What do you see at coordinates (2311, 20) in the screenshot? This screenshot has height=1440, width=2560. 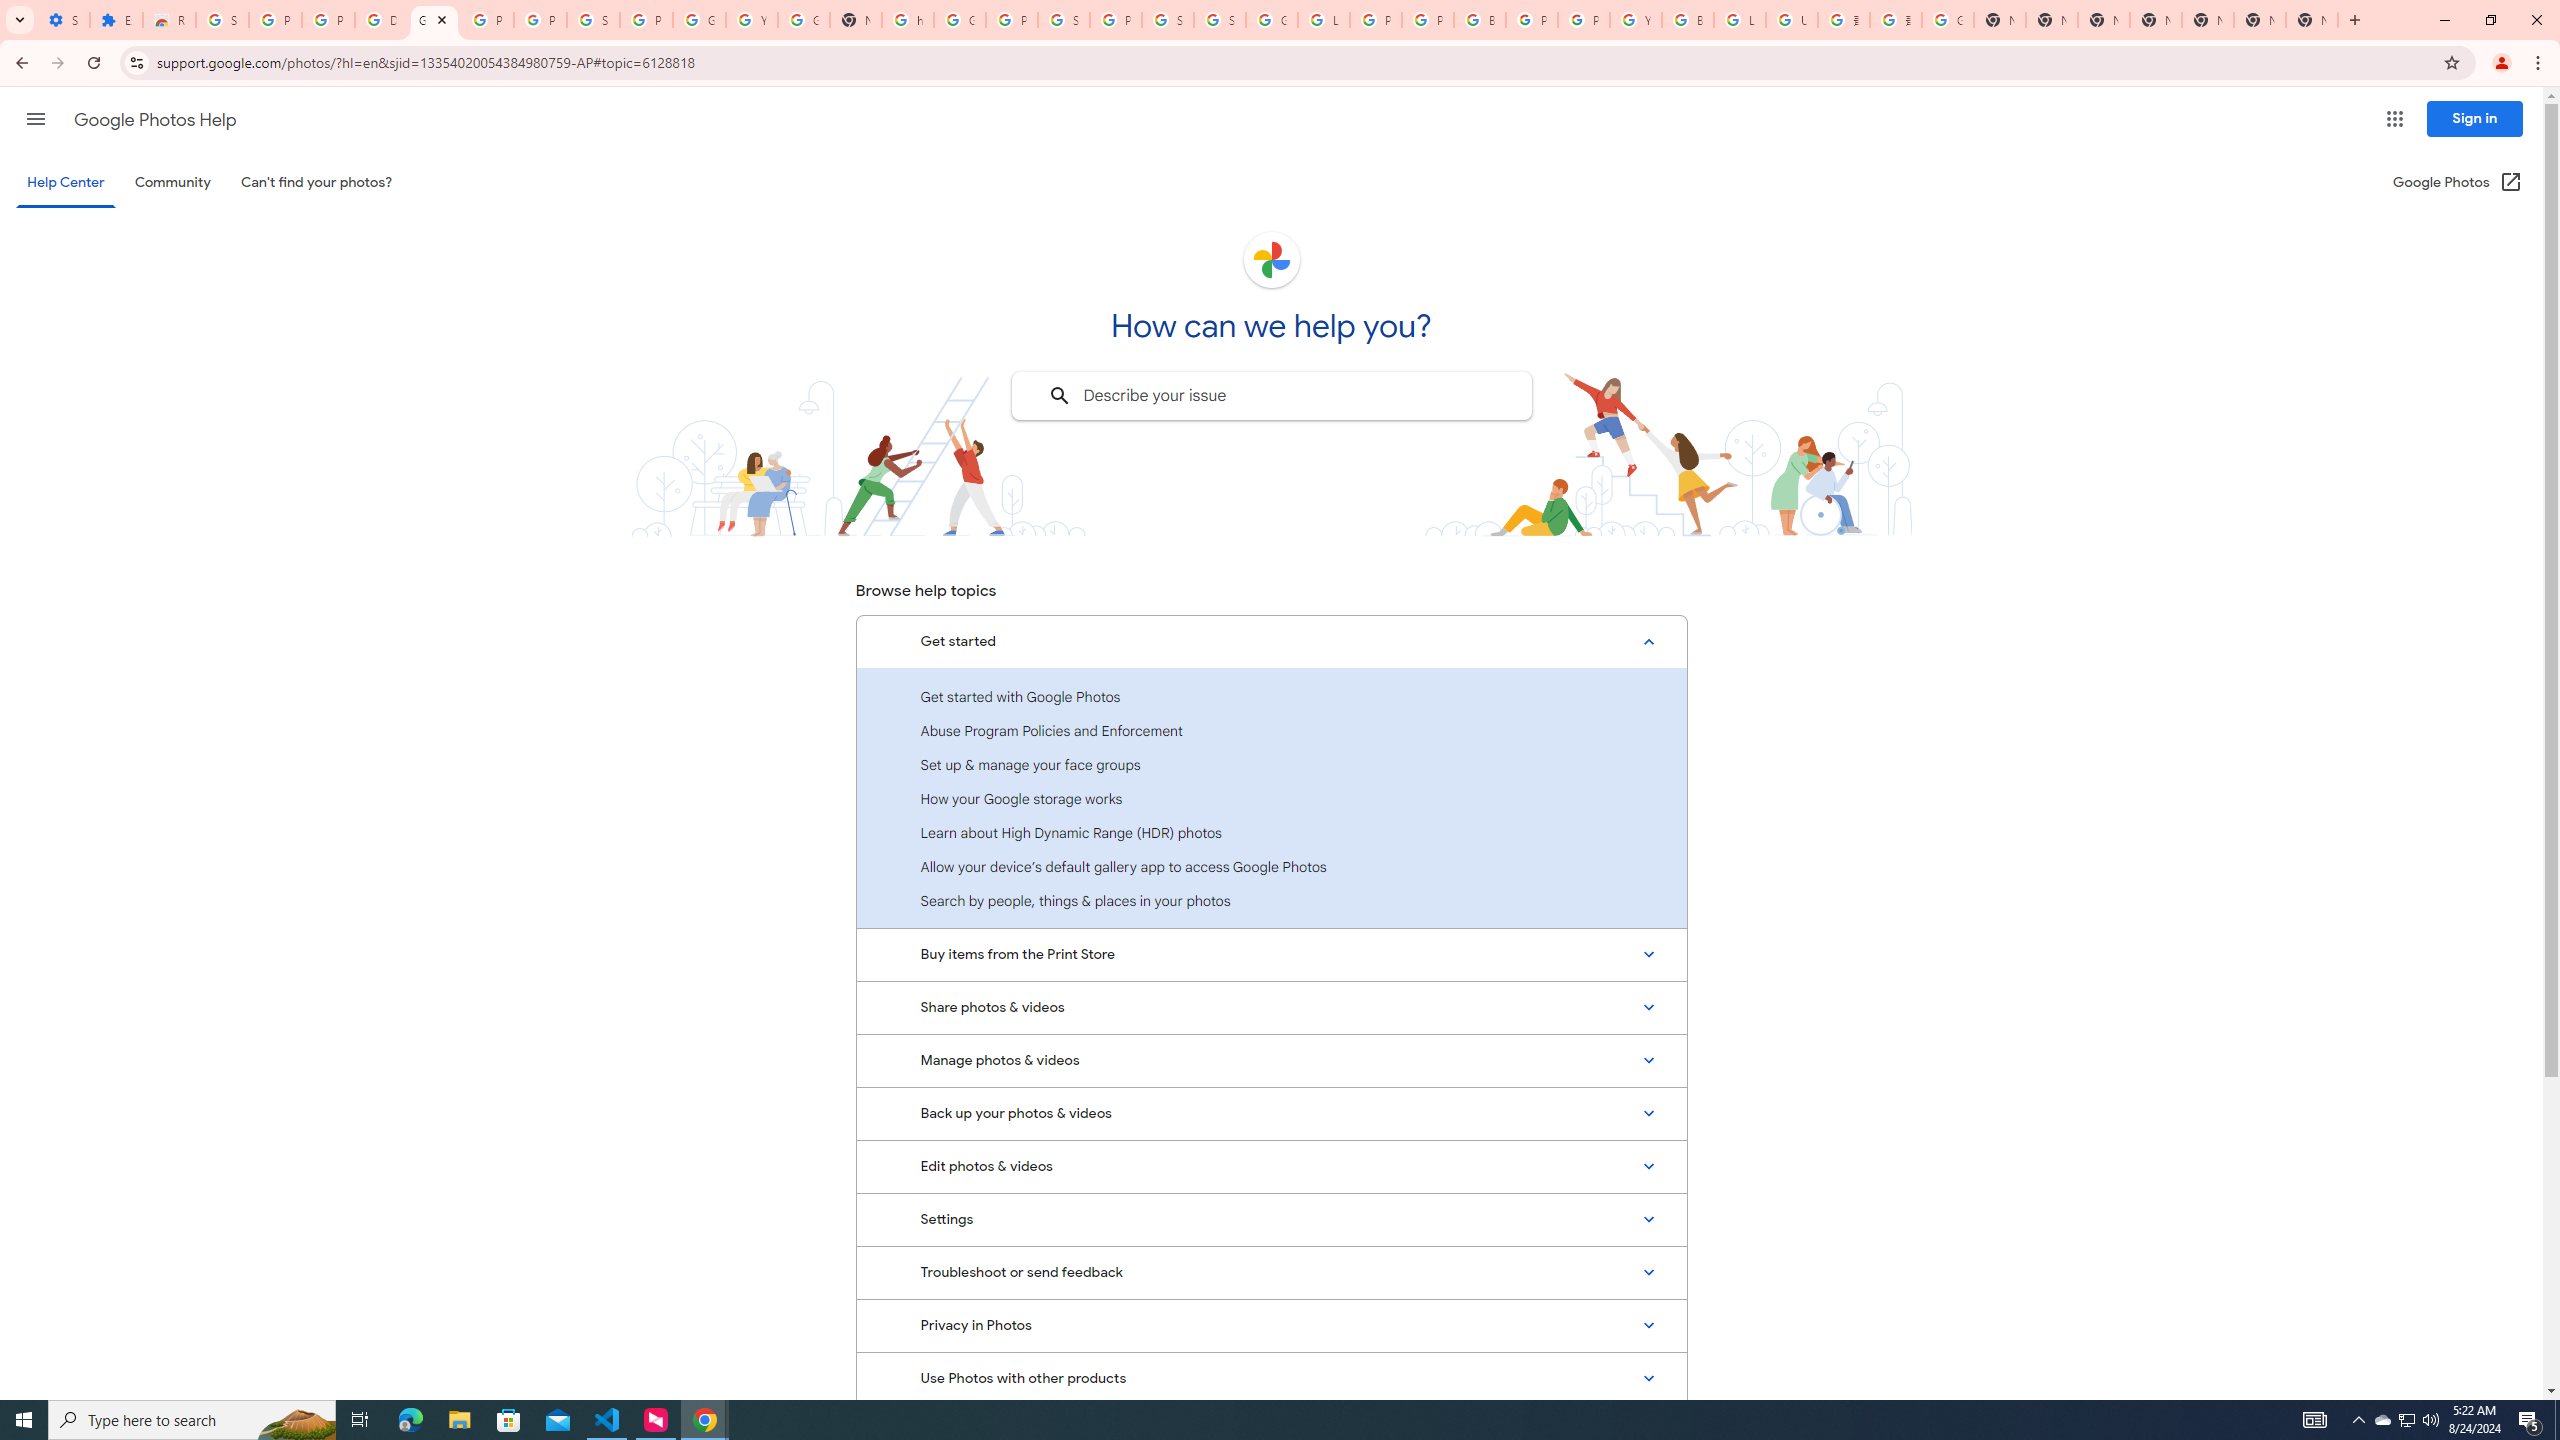 I see `New Tab` at bounding box center [2311, 20].